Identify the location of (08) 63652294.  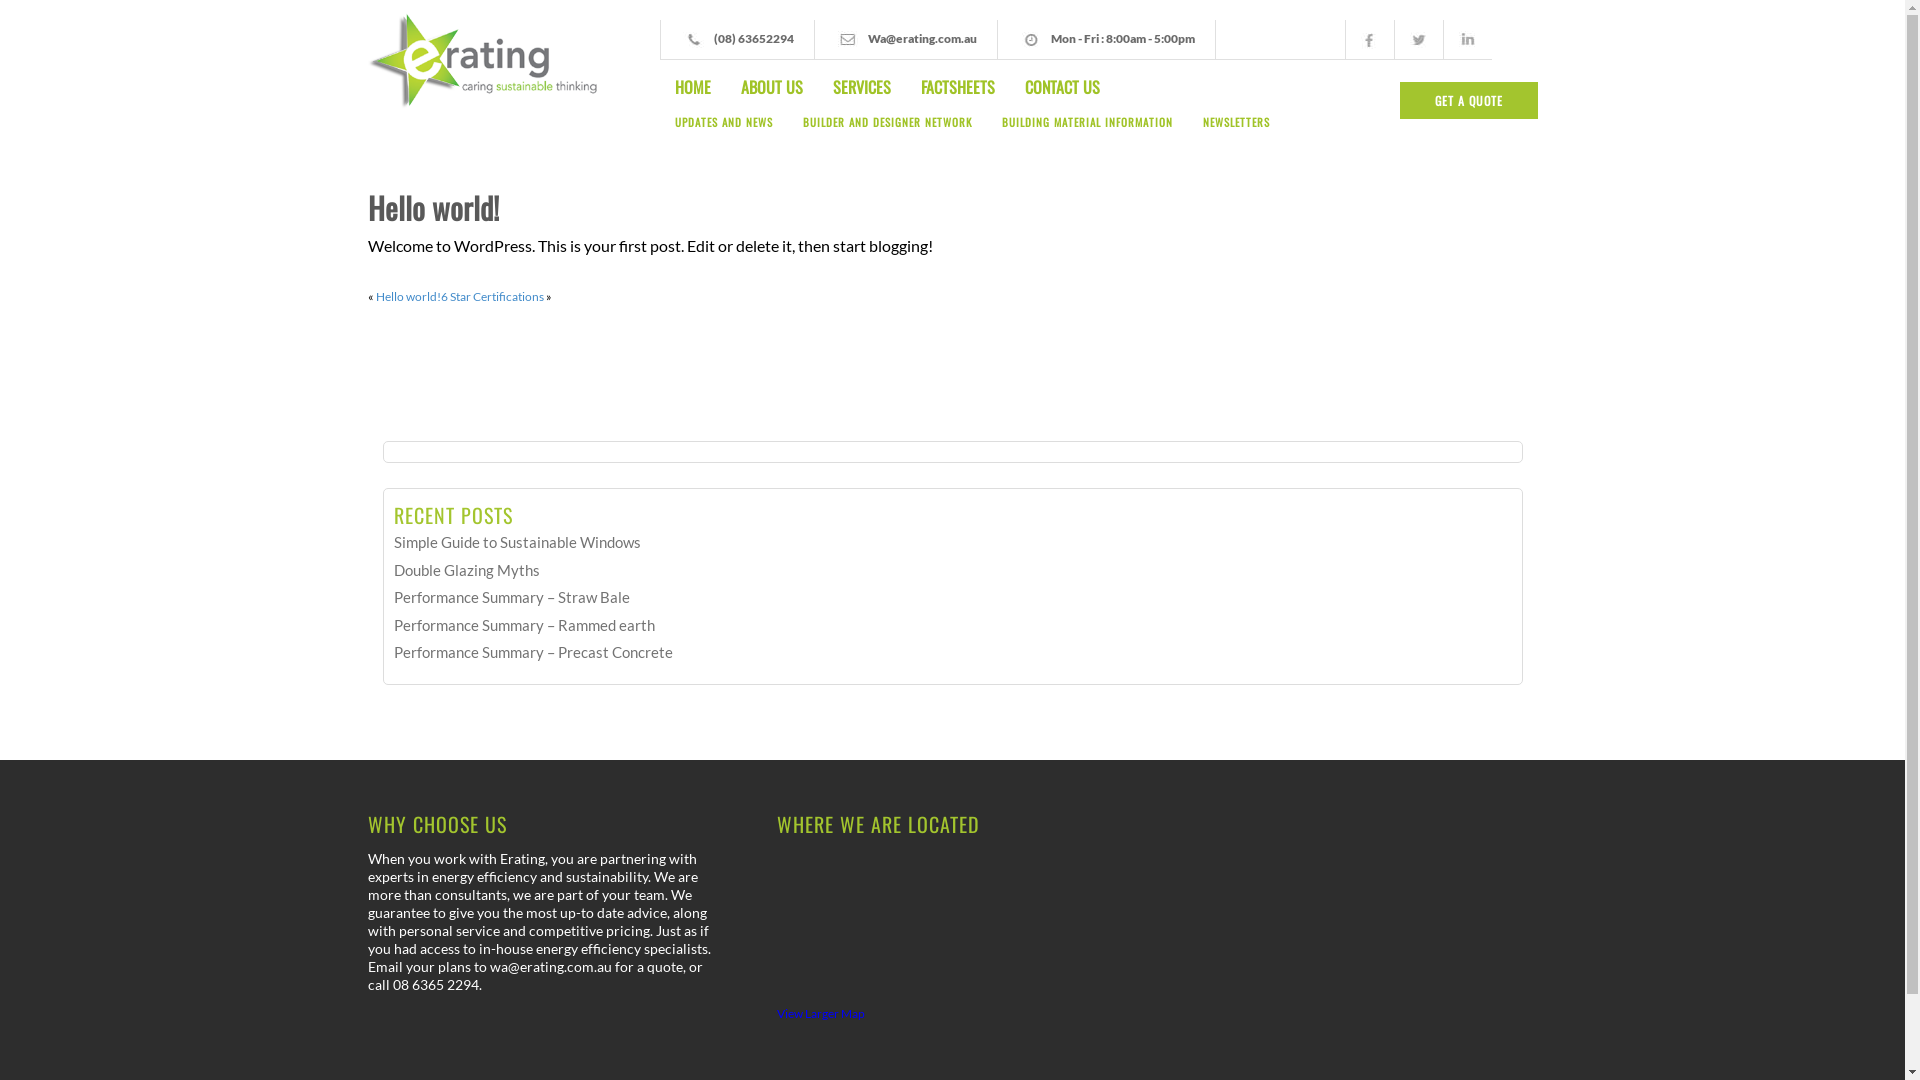
(754, 38).